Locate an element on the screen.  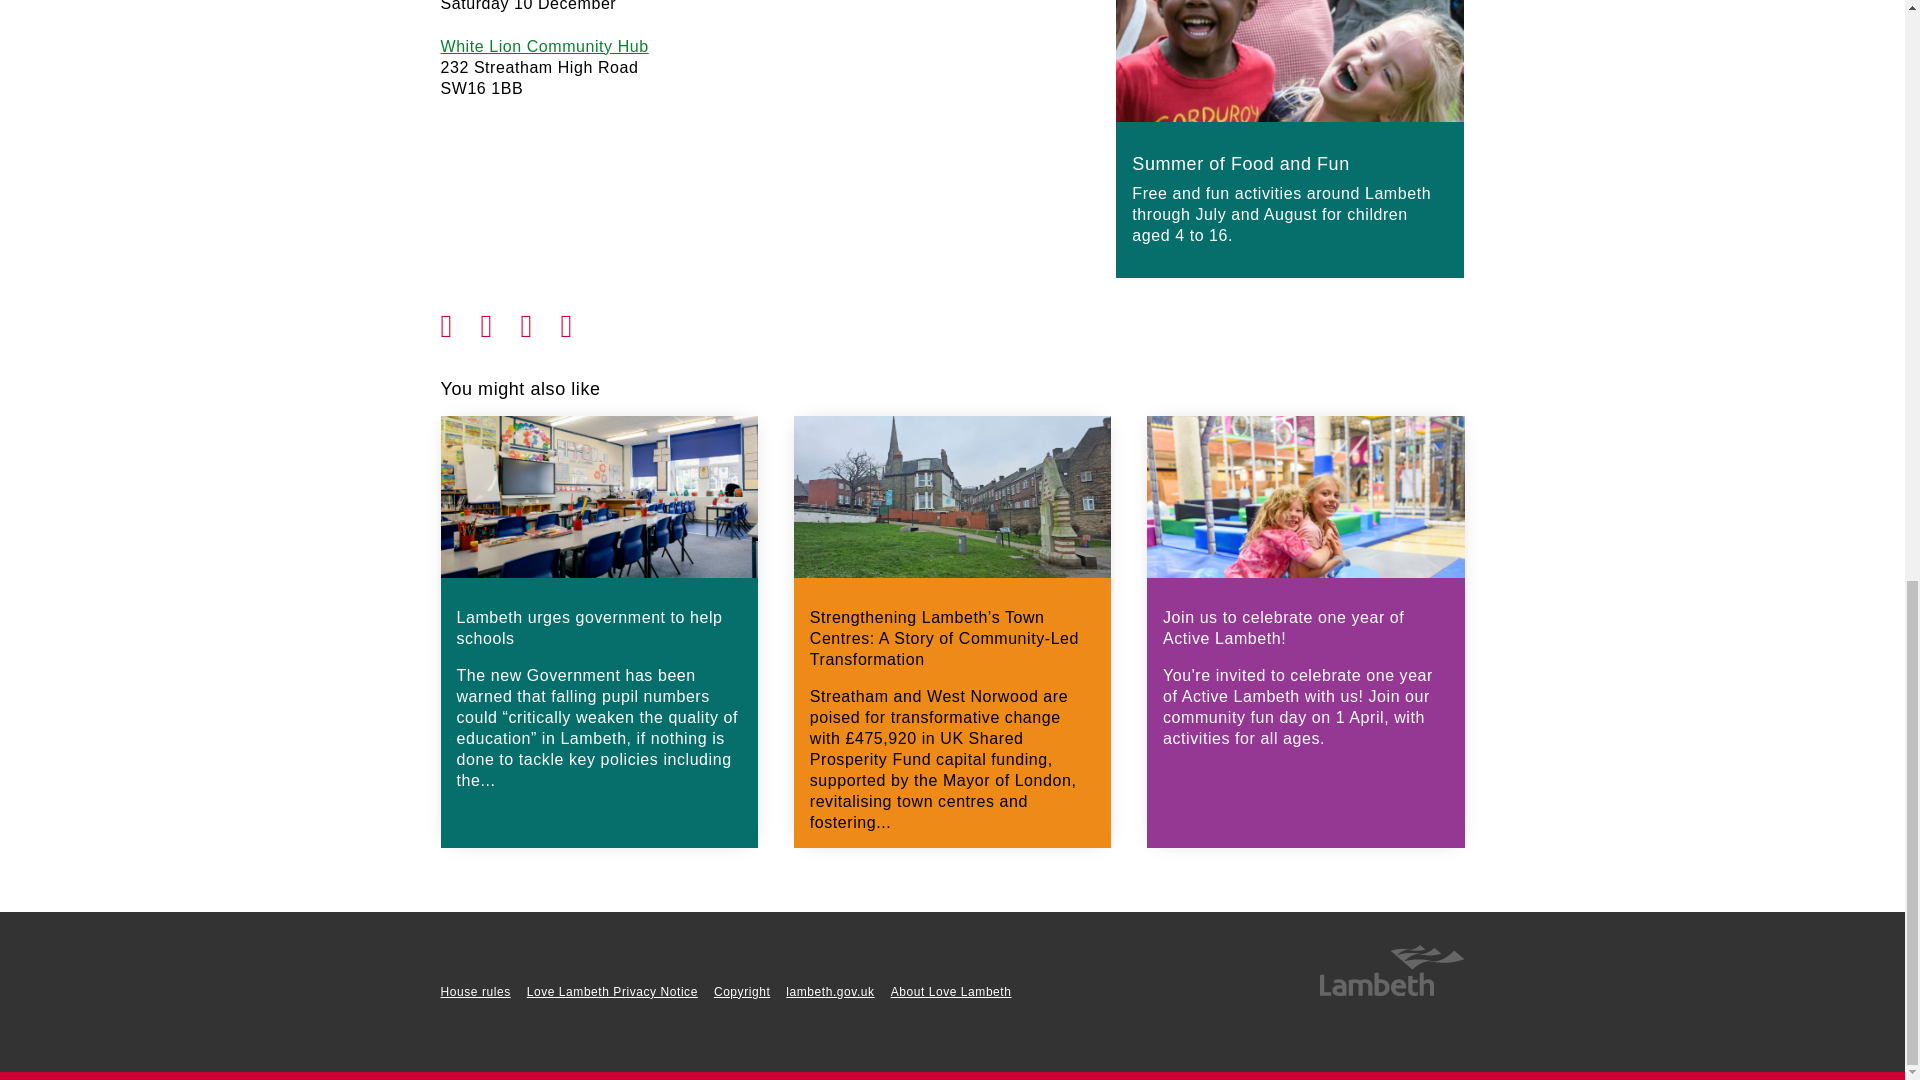
House rules is located at coordinates (474, 992).